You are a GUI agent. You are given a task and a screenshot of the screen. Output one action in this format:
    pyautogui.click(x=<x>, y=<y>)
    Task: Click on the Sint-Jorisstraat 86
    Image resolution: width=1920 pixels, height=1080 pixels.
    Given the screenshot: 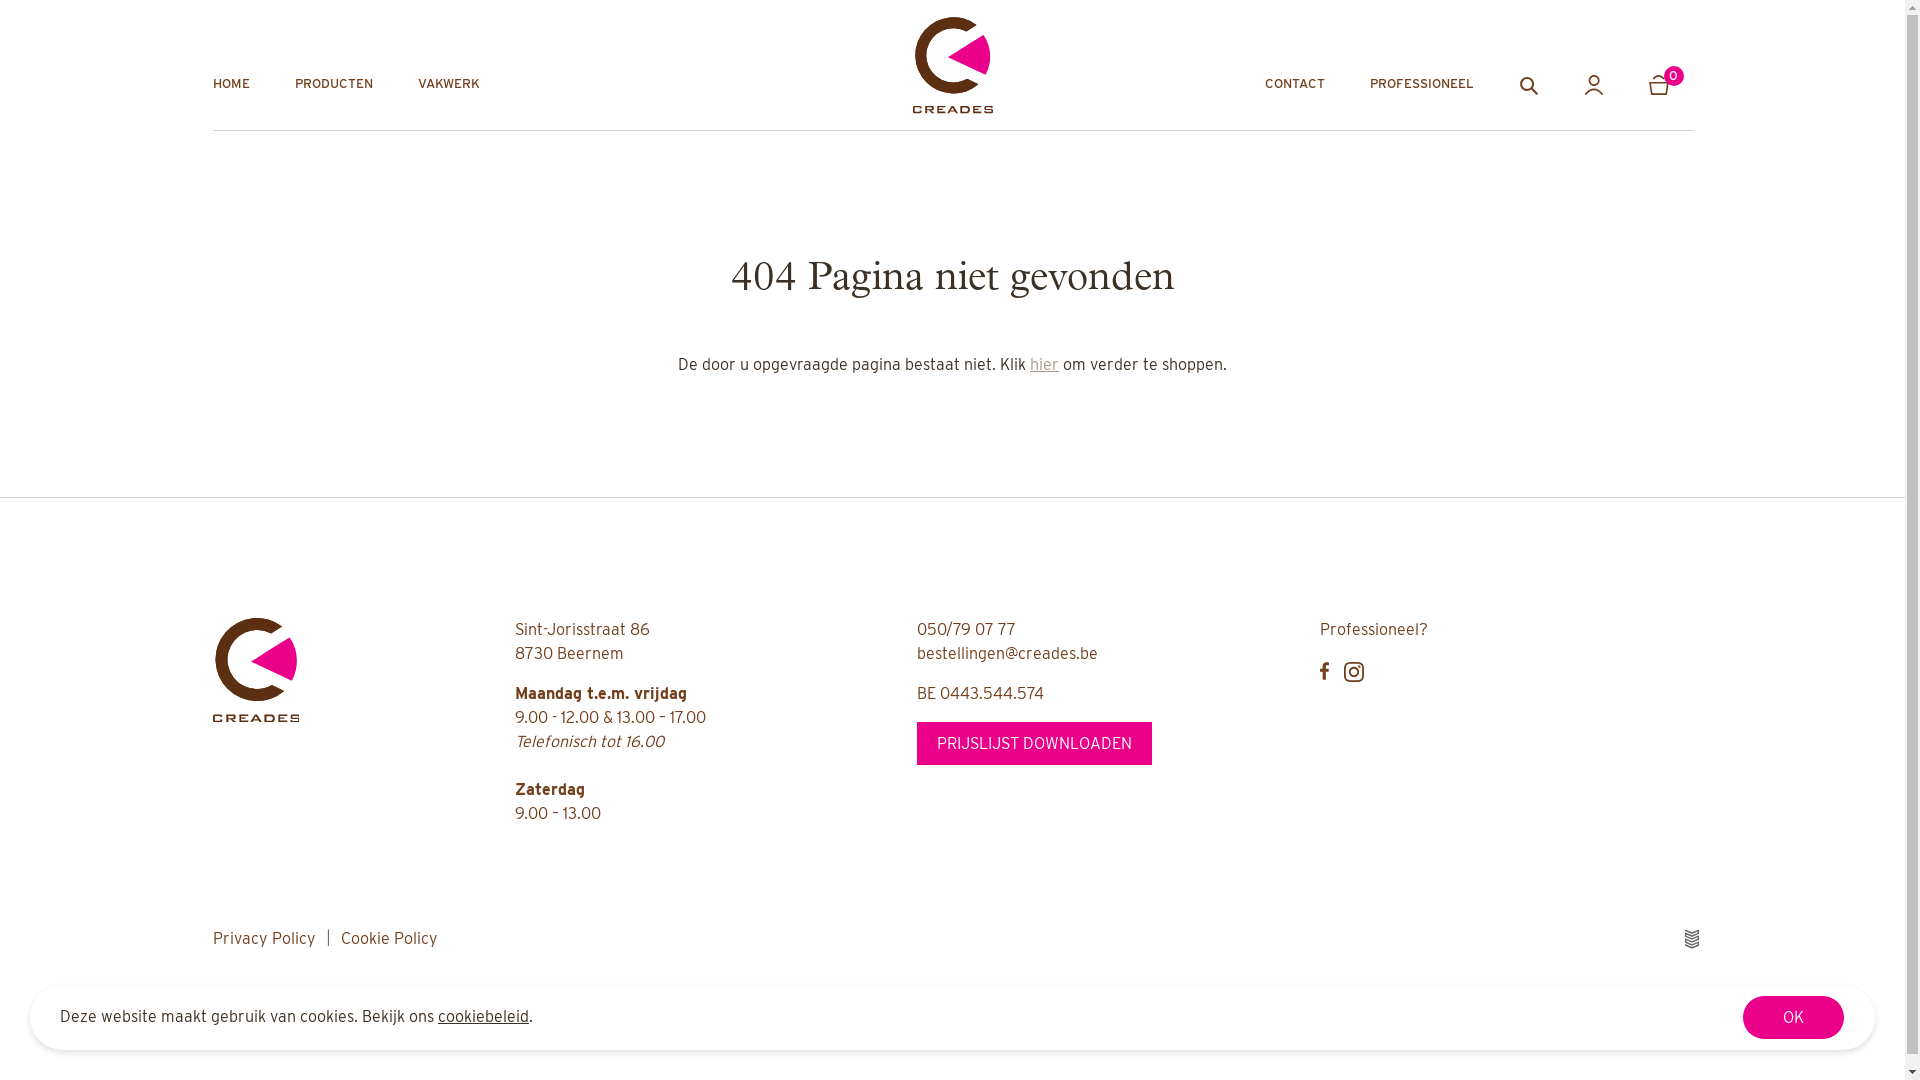 What is the action you would take?
    pyautogui.click(x=582, y=630)
    